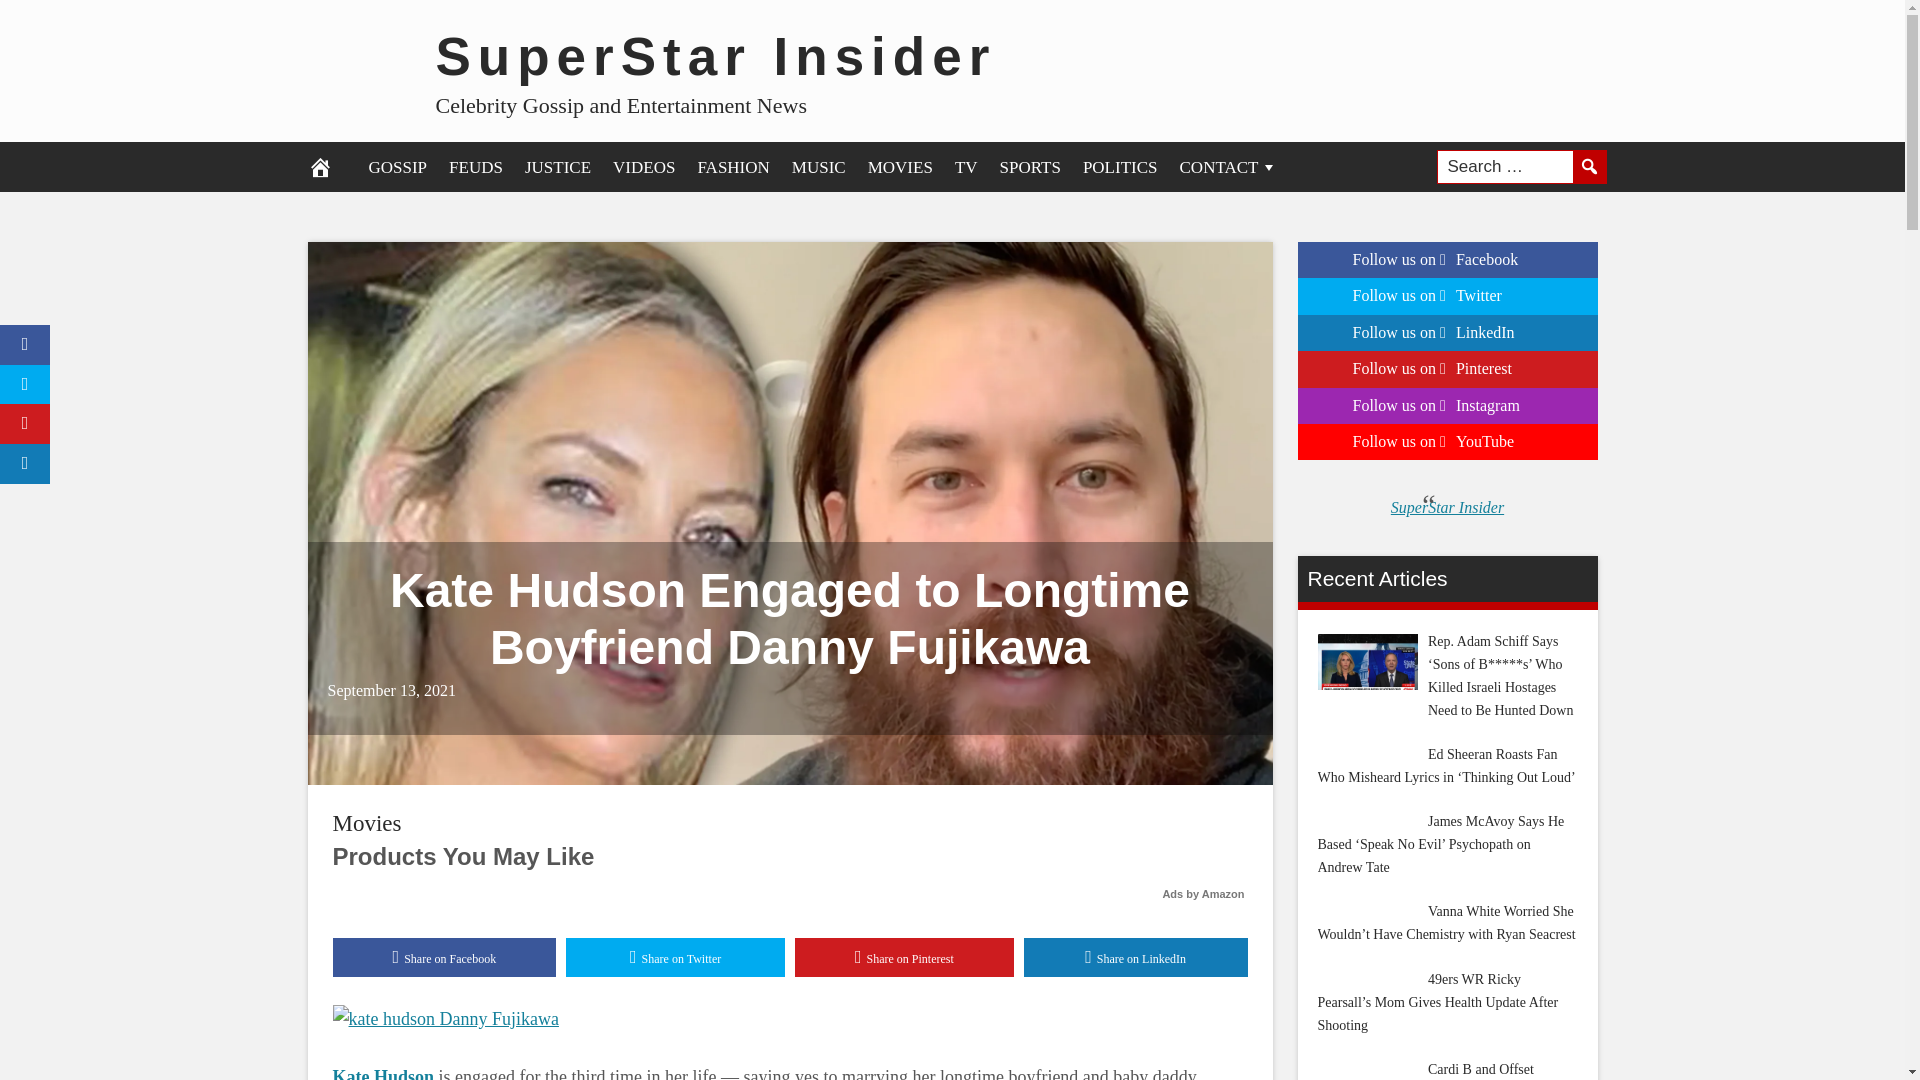 The width and height of the screenshot is (1920, 1080). Describe the element at coordinates (900, 166) in the screenshot. I see `MOVIES` at that location.